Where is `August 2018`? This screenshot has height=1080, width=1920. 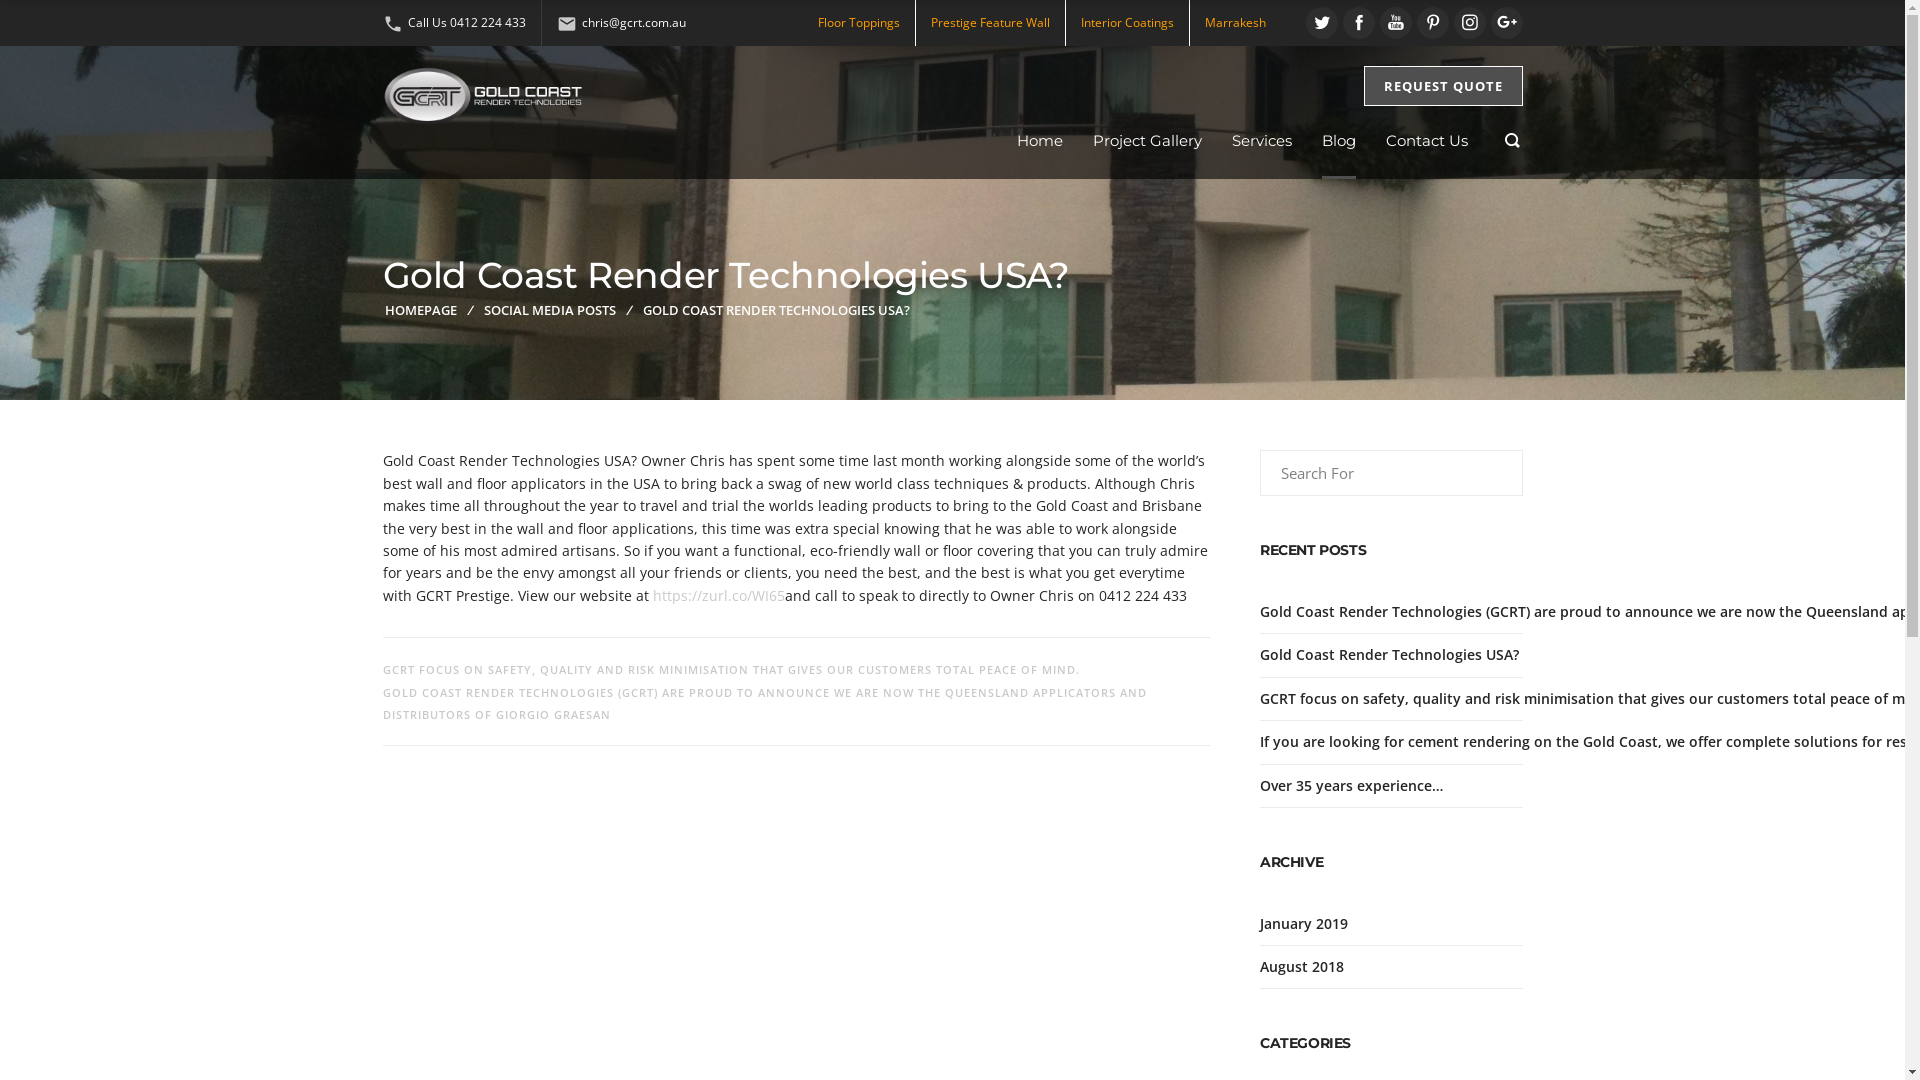
August 2018 is located at coordinates (1302, 966).